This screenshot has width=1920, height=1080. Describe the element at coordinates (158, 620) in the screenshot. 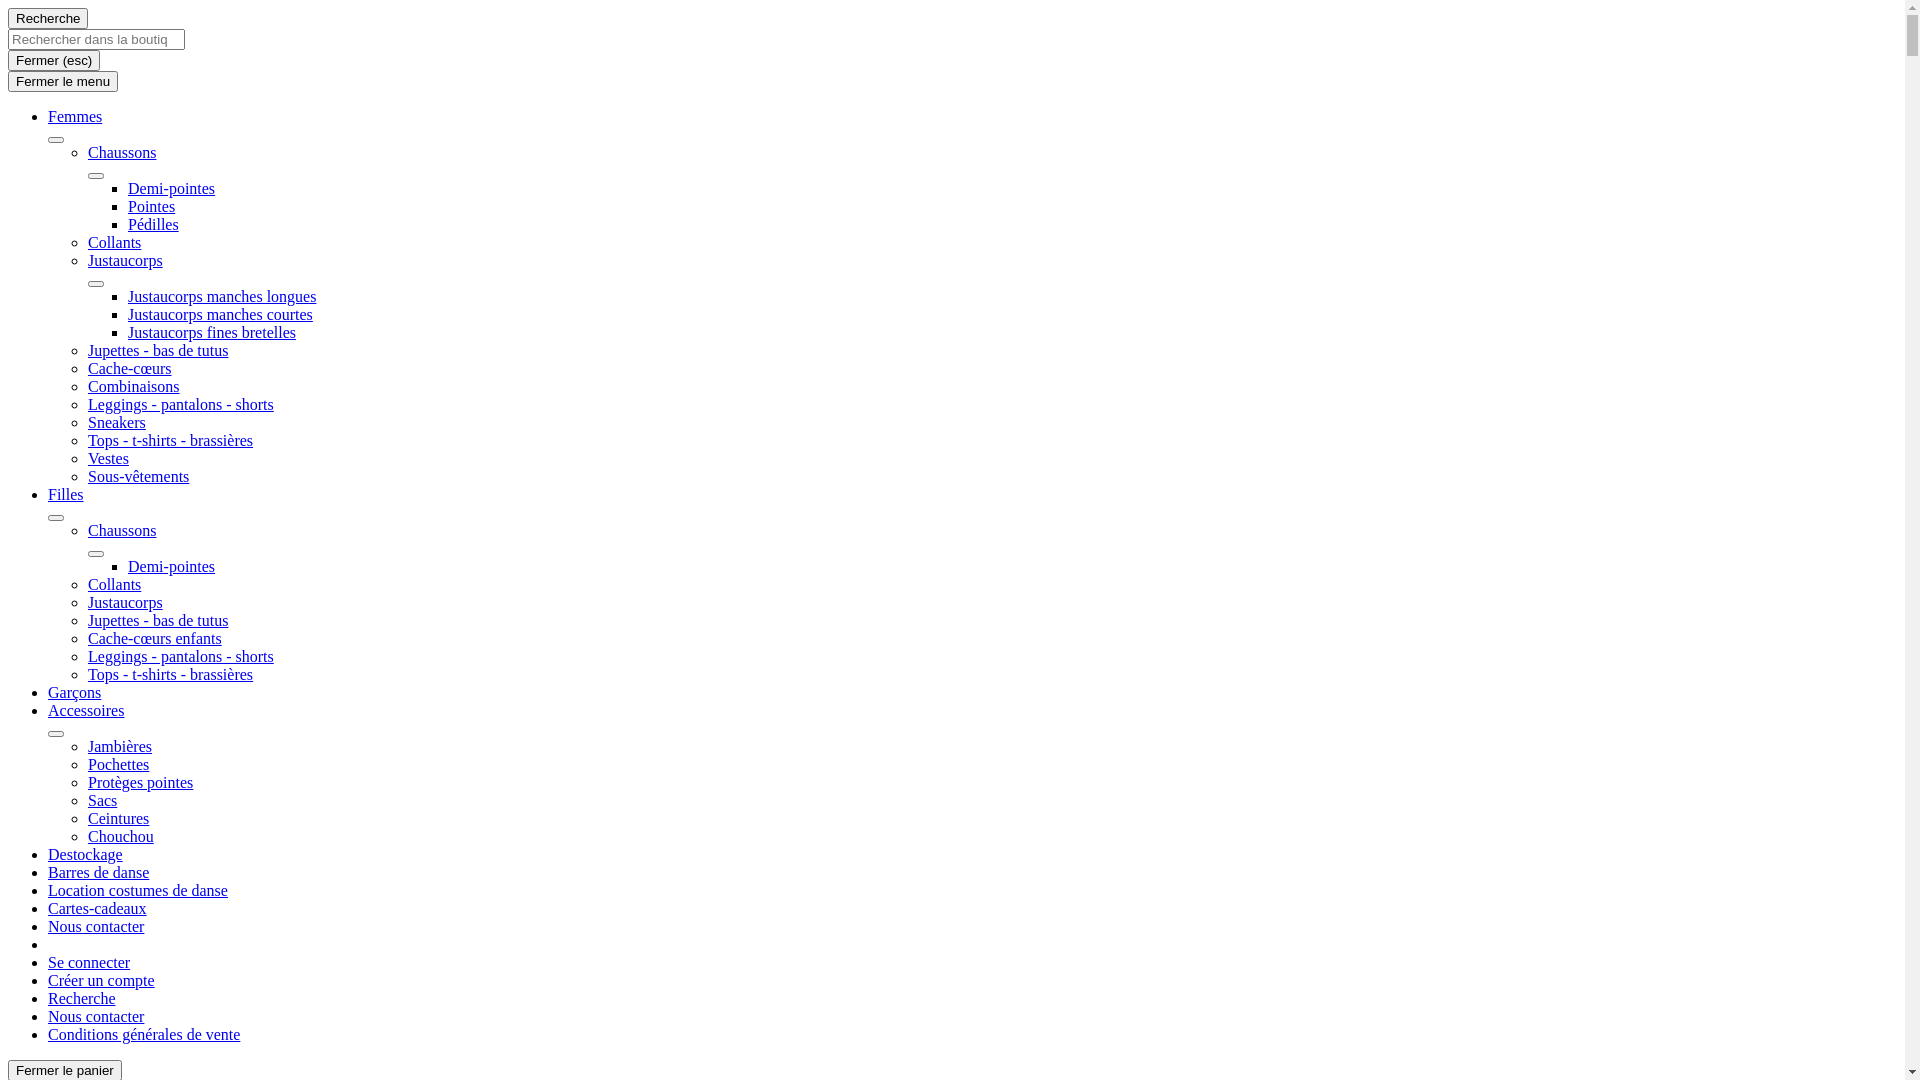

I see `Jupettes - bas de tutus` at that location.